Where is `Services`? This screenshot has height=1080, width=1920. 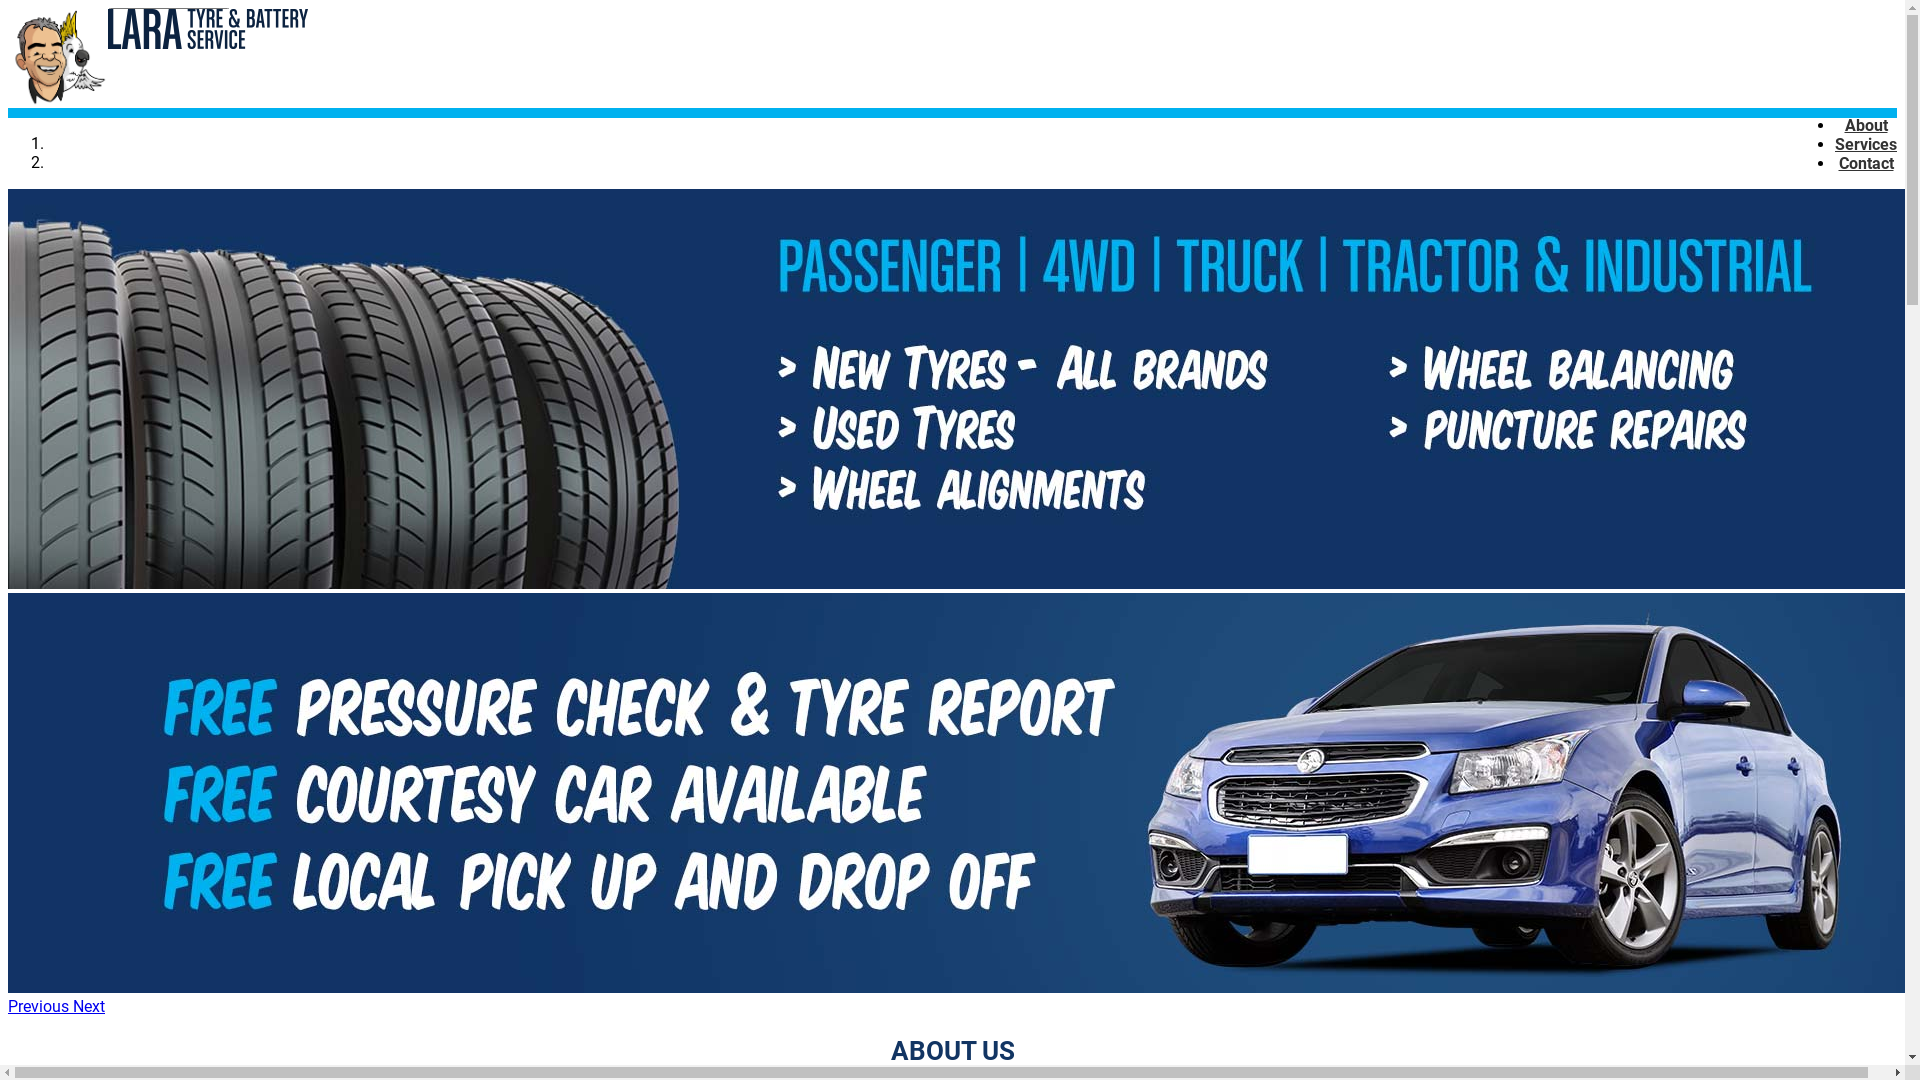
Services is located at coordinates (1866, 144).